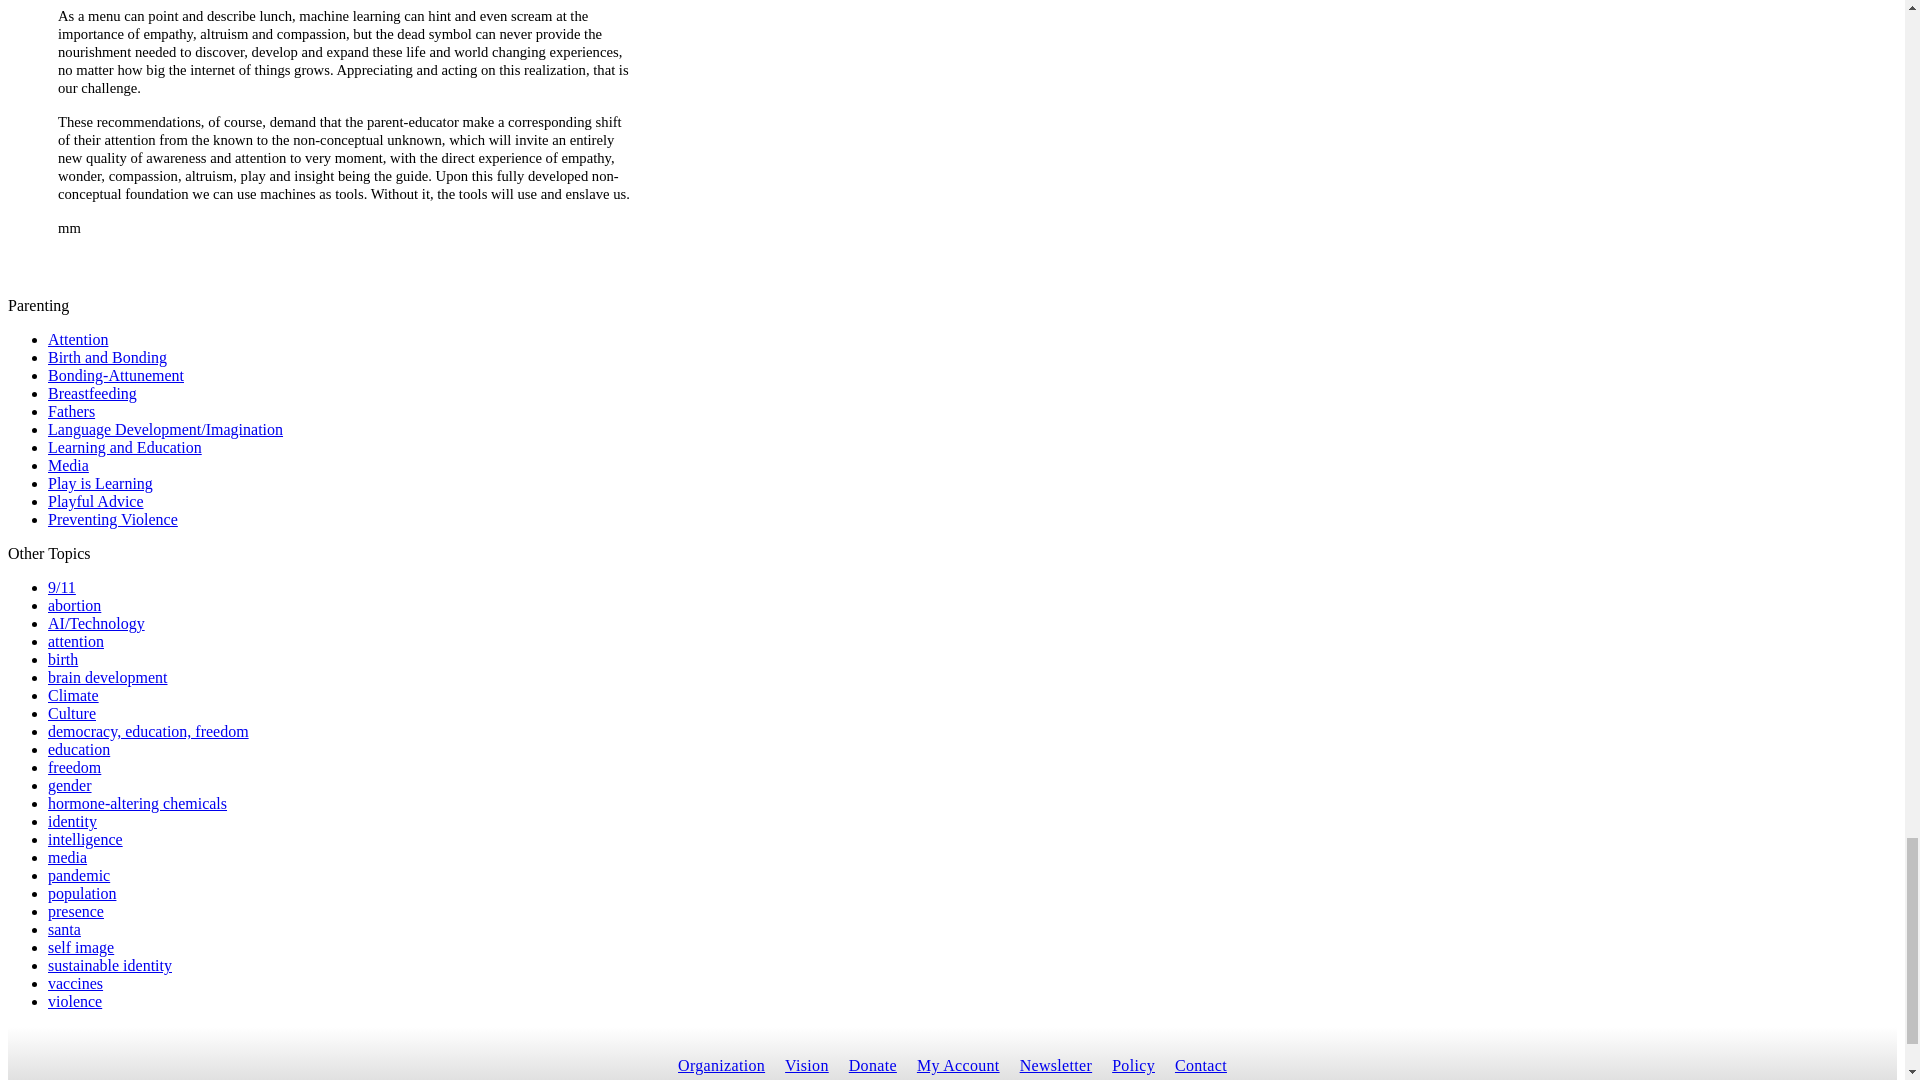 The height and width of the screenshot is (1080, 1920). What do you see at coordinates (92, 392) in the screenshot?
I see `Breastfeeding` at bounding box center [92, 392].